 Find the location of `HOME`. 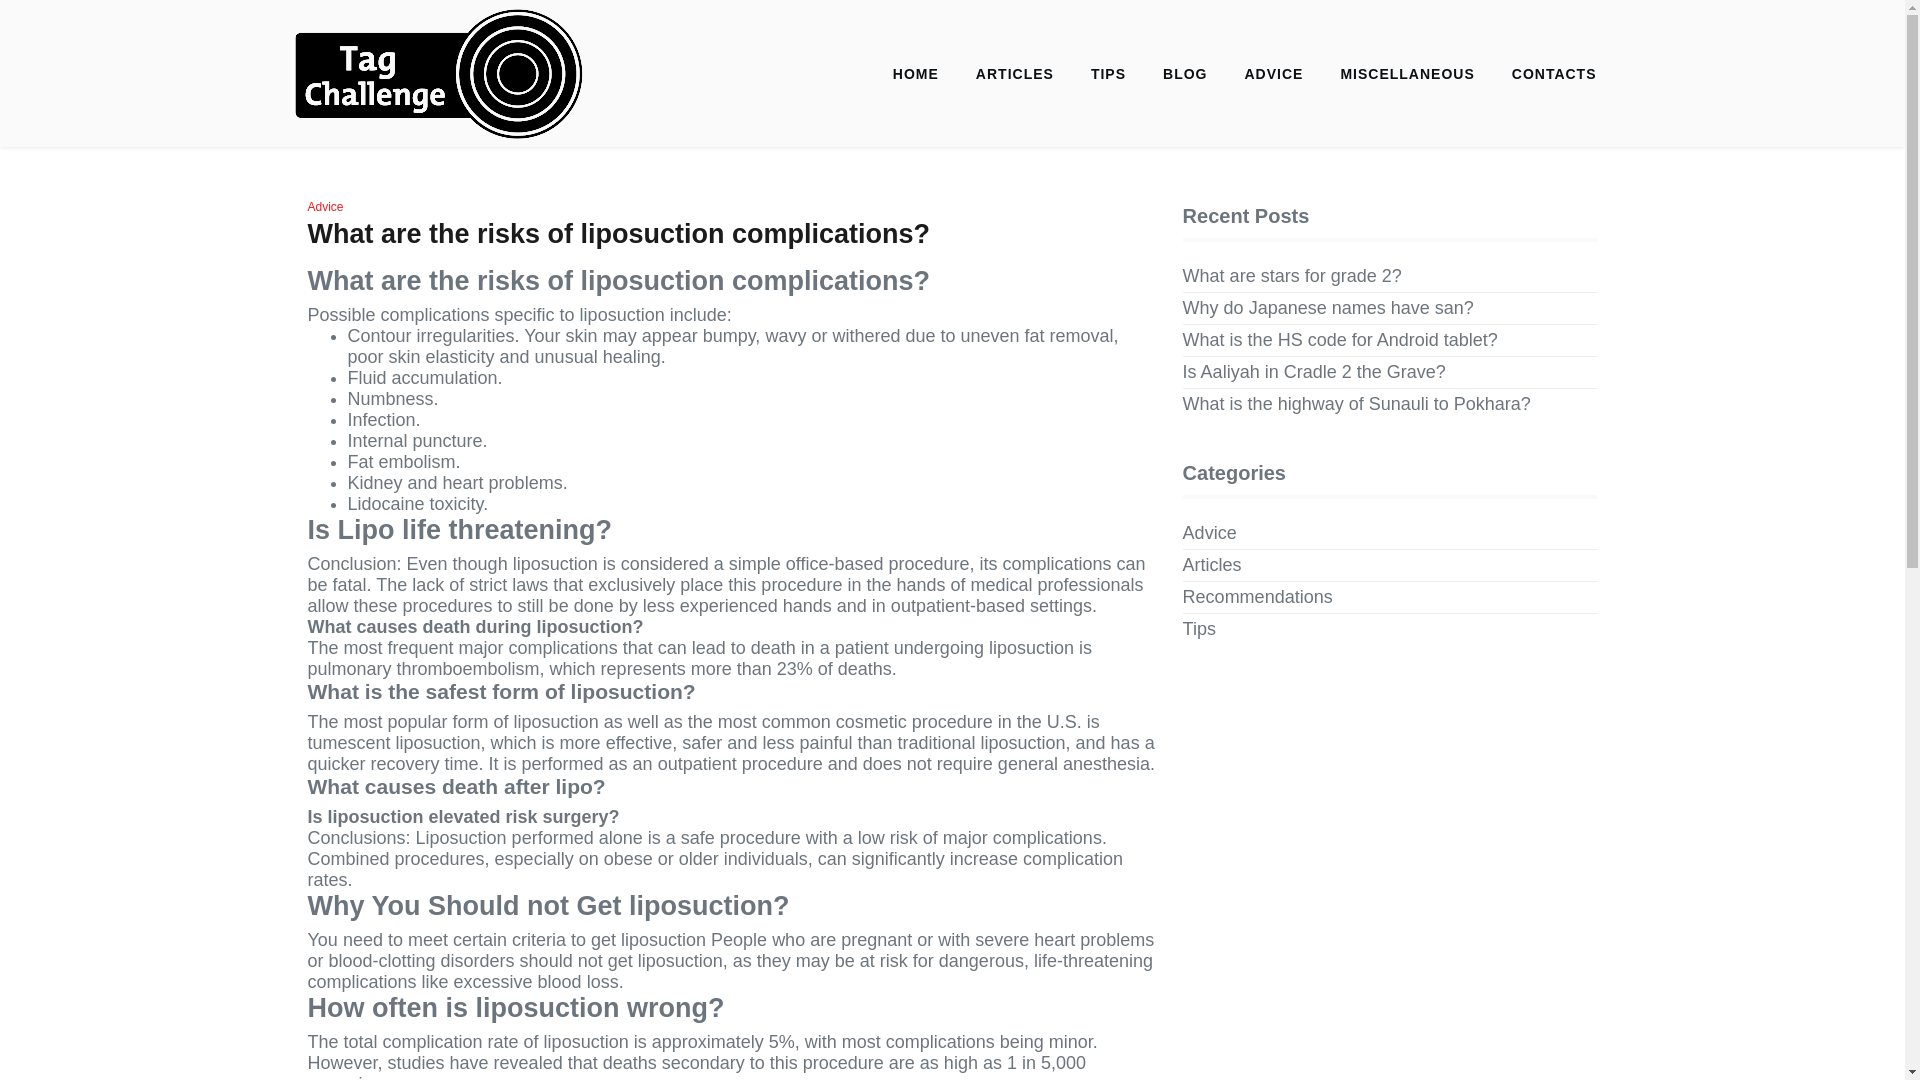

HOME is located at coordinates (916, 74).